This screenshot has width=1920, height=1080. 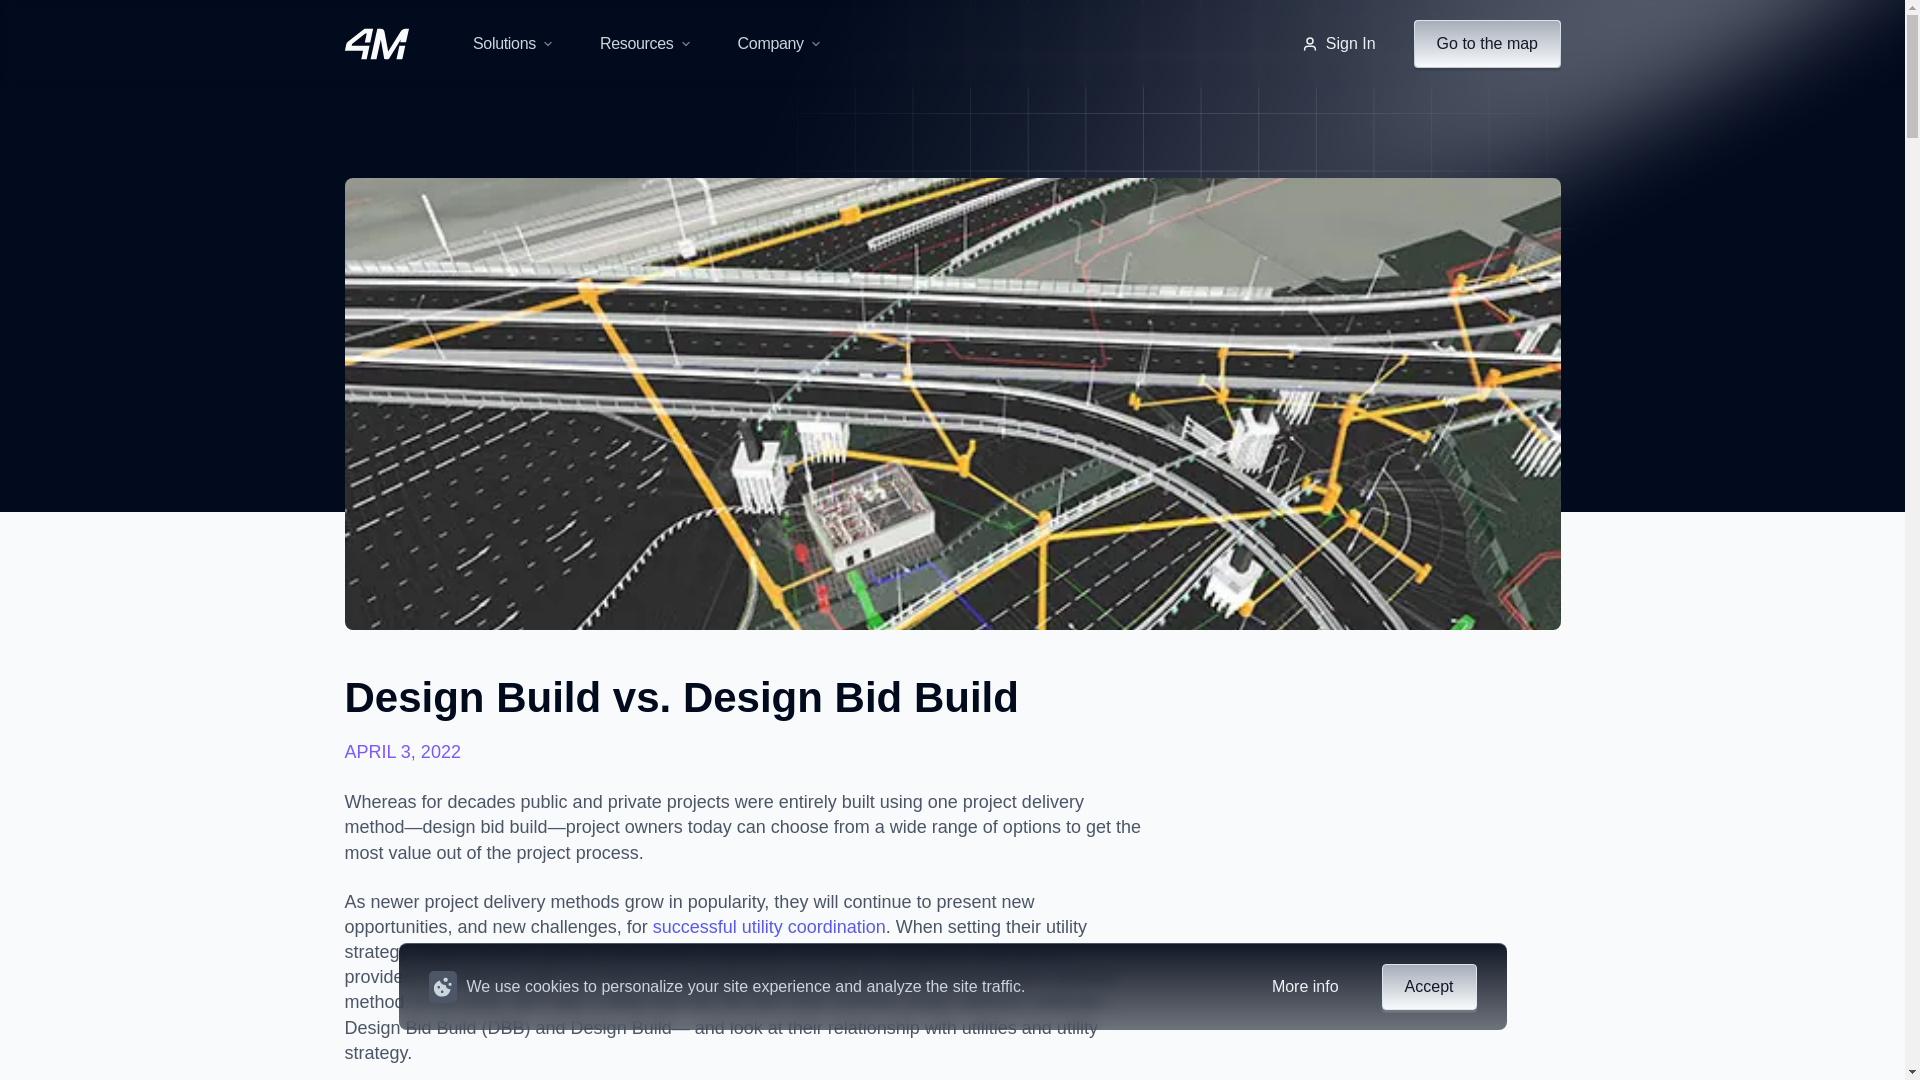 What do you see at coordinates (768, 926) in the screenshot?
I see `successful utility coordination` at bounding box center [768, 926].